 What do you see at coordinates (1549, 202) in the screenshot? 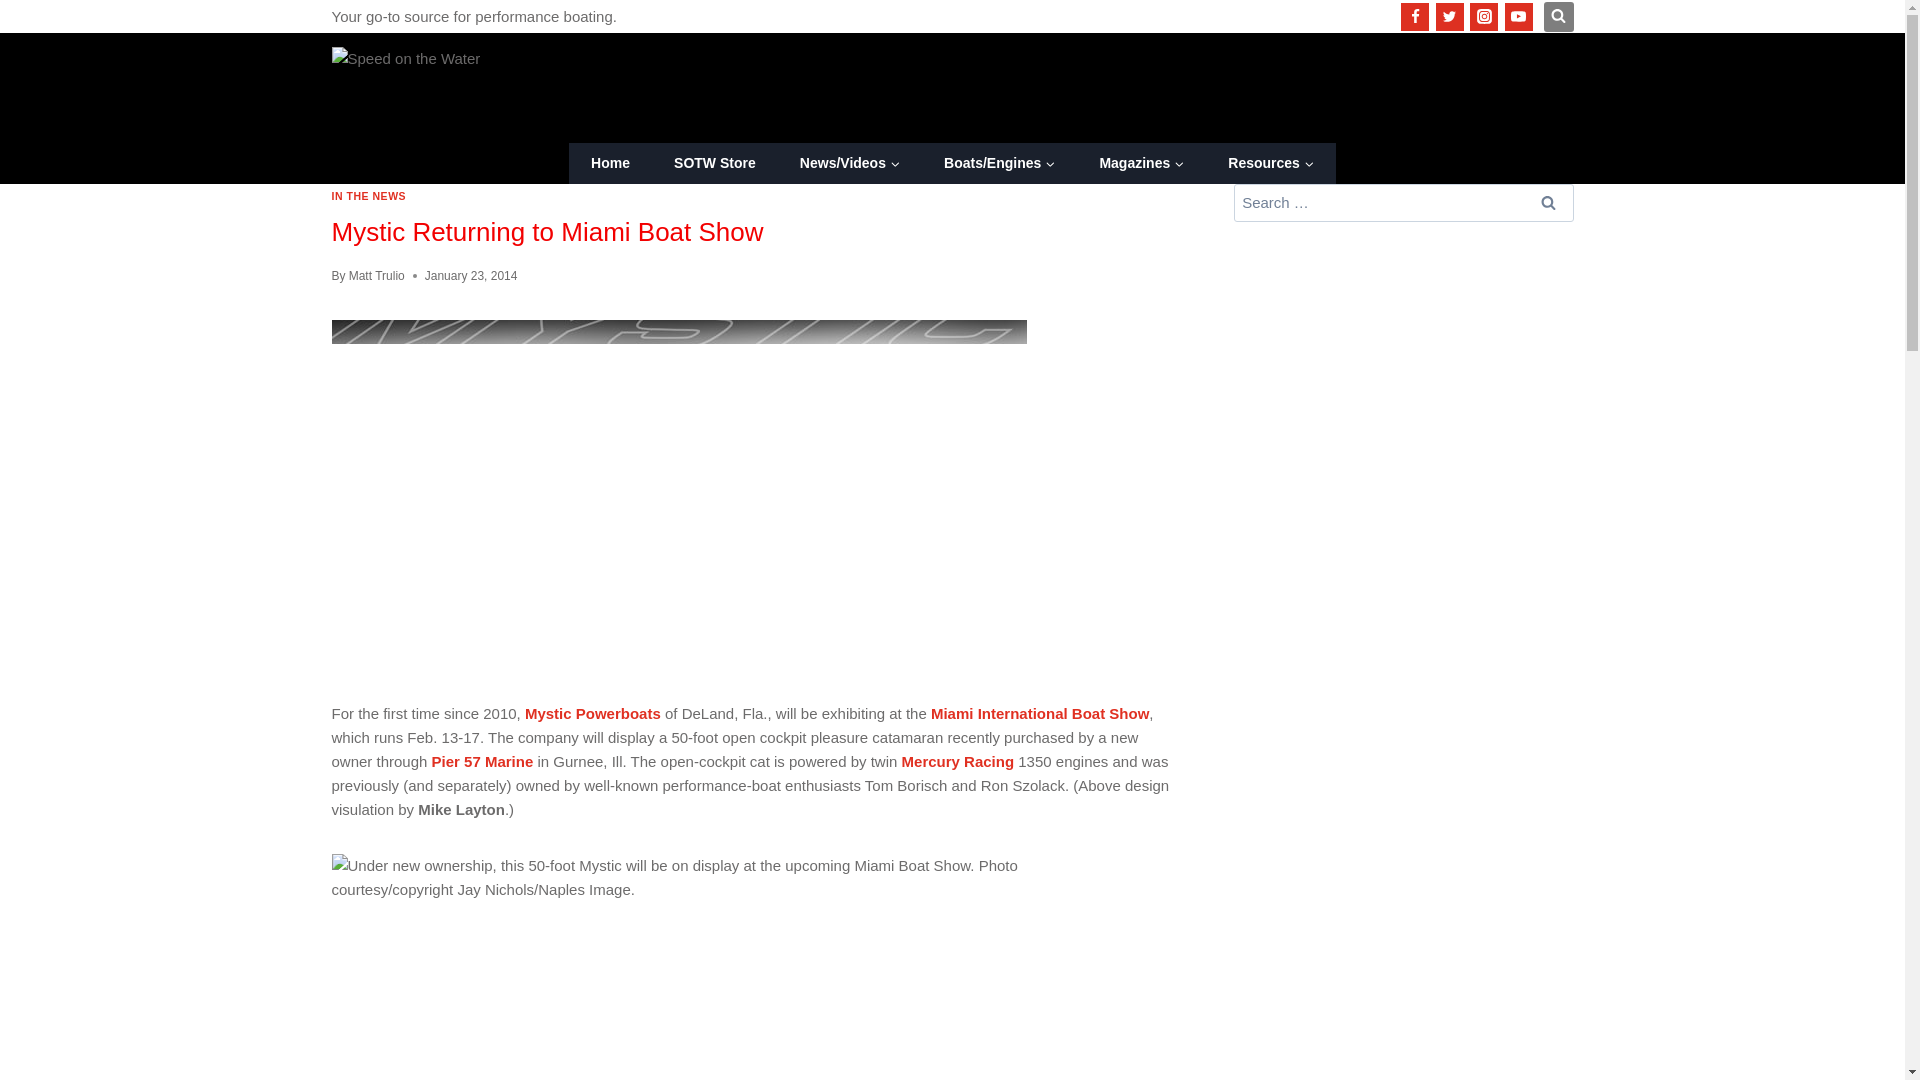
I see `Search` at bounding box center [1549, 202].